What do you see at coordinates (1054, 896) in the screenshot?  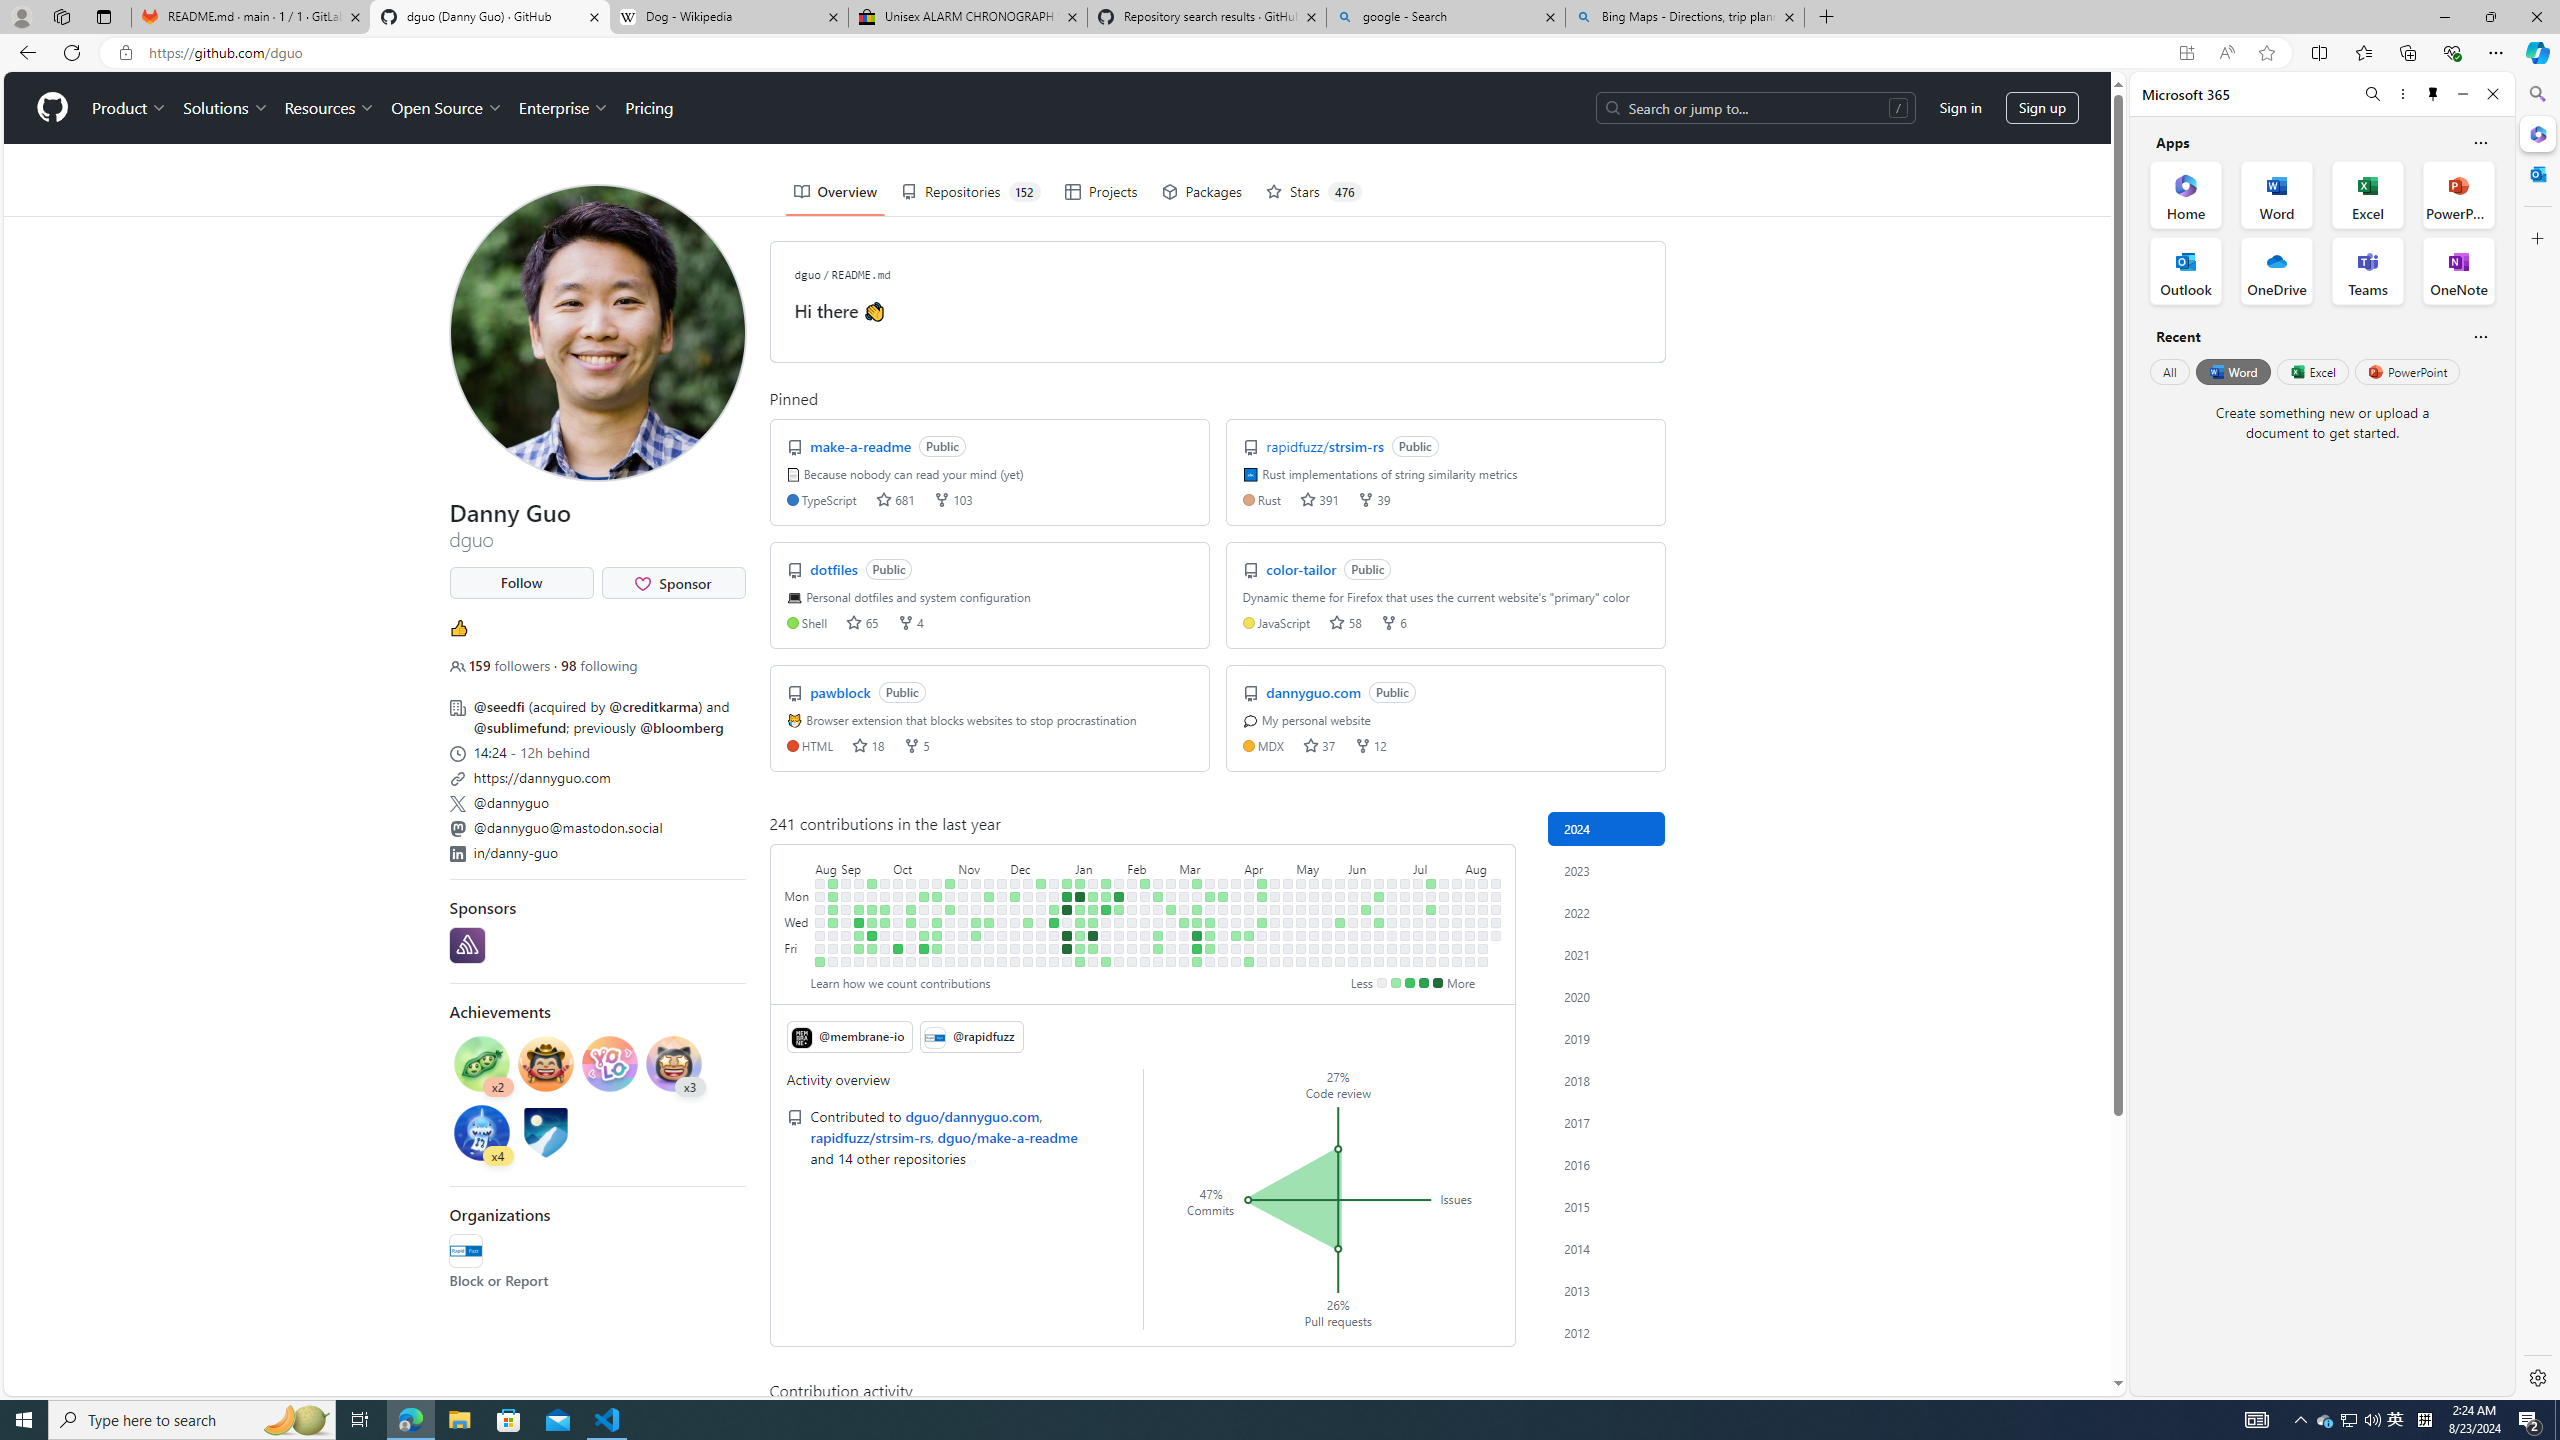 I see `No contributions on December 25th.` at bounding box center [1054, 896].